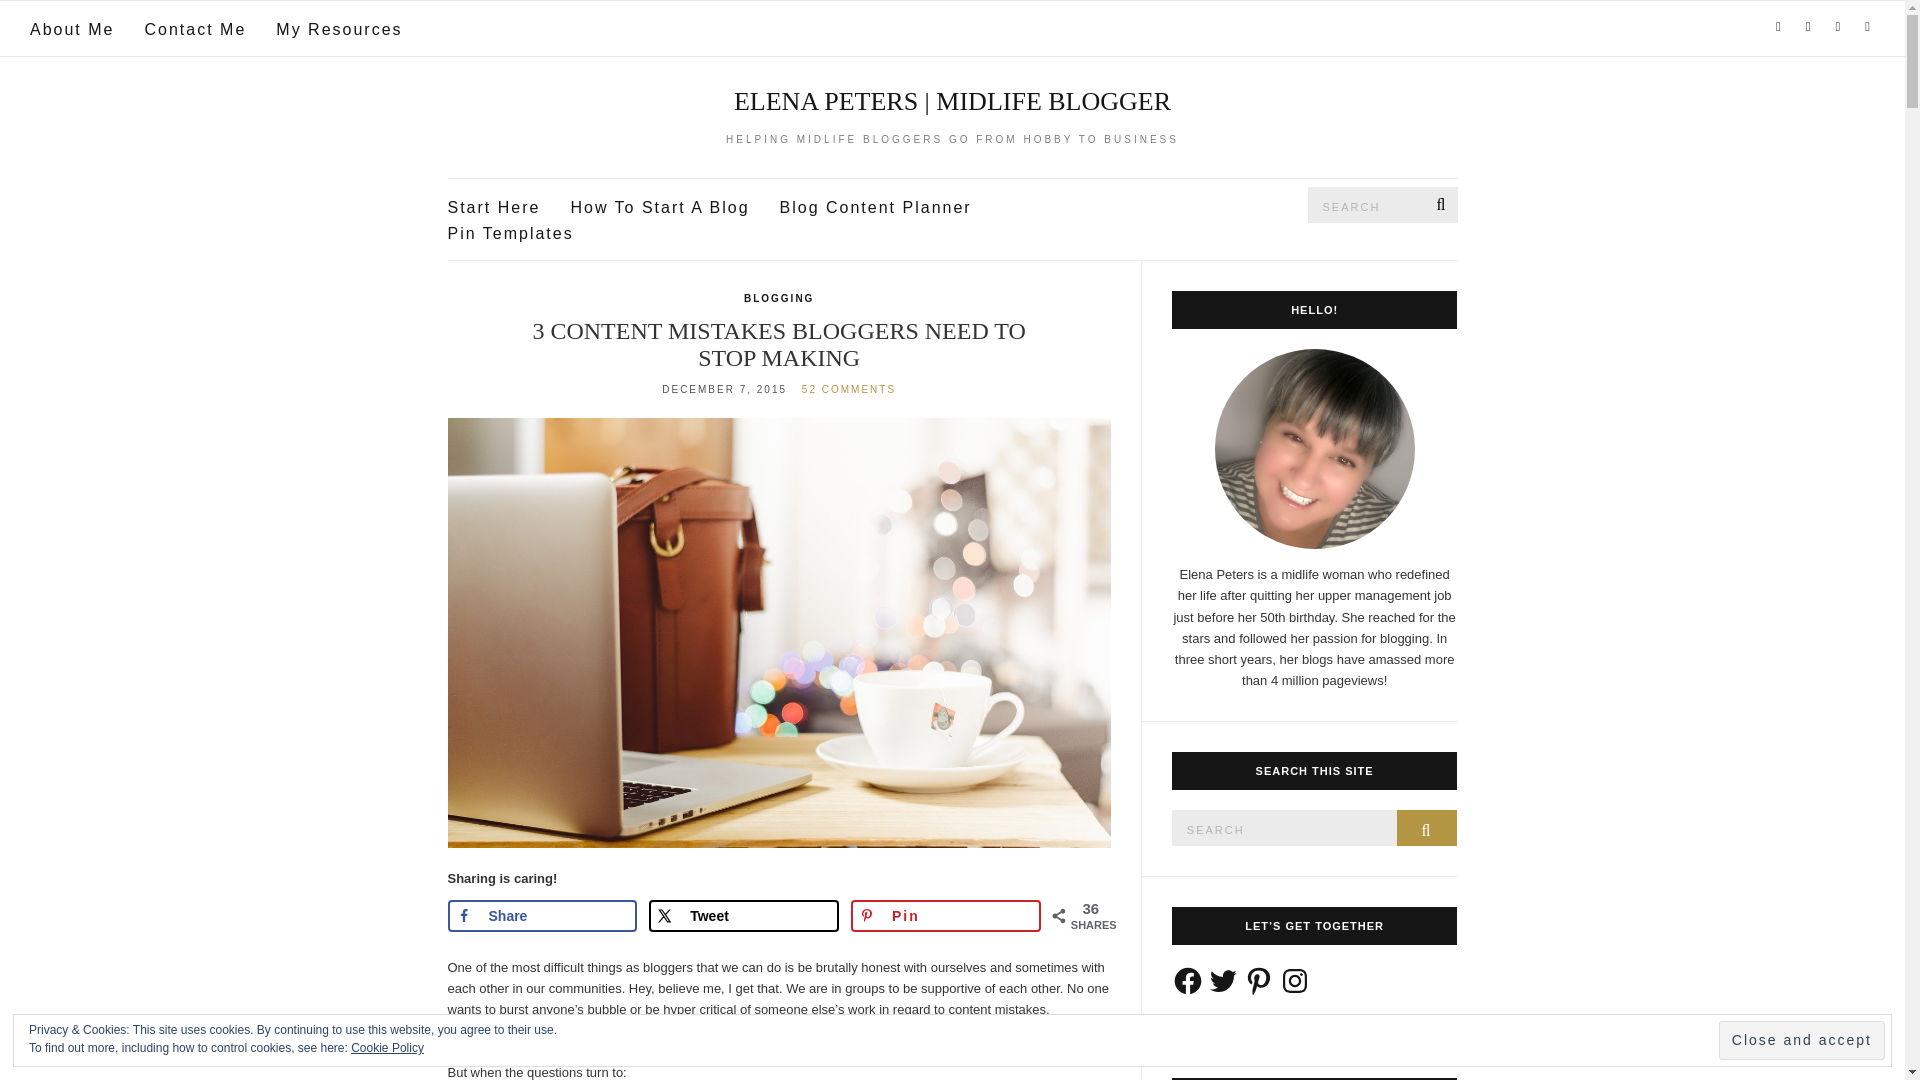 Image resolution: width=1920 pixels, height=1080 pixels. Describe the element at coordinates (542, 916) in the screenshot. I see `Share` at that location.